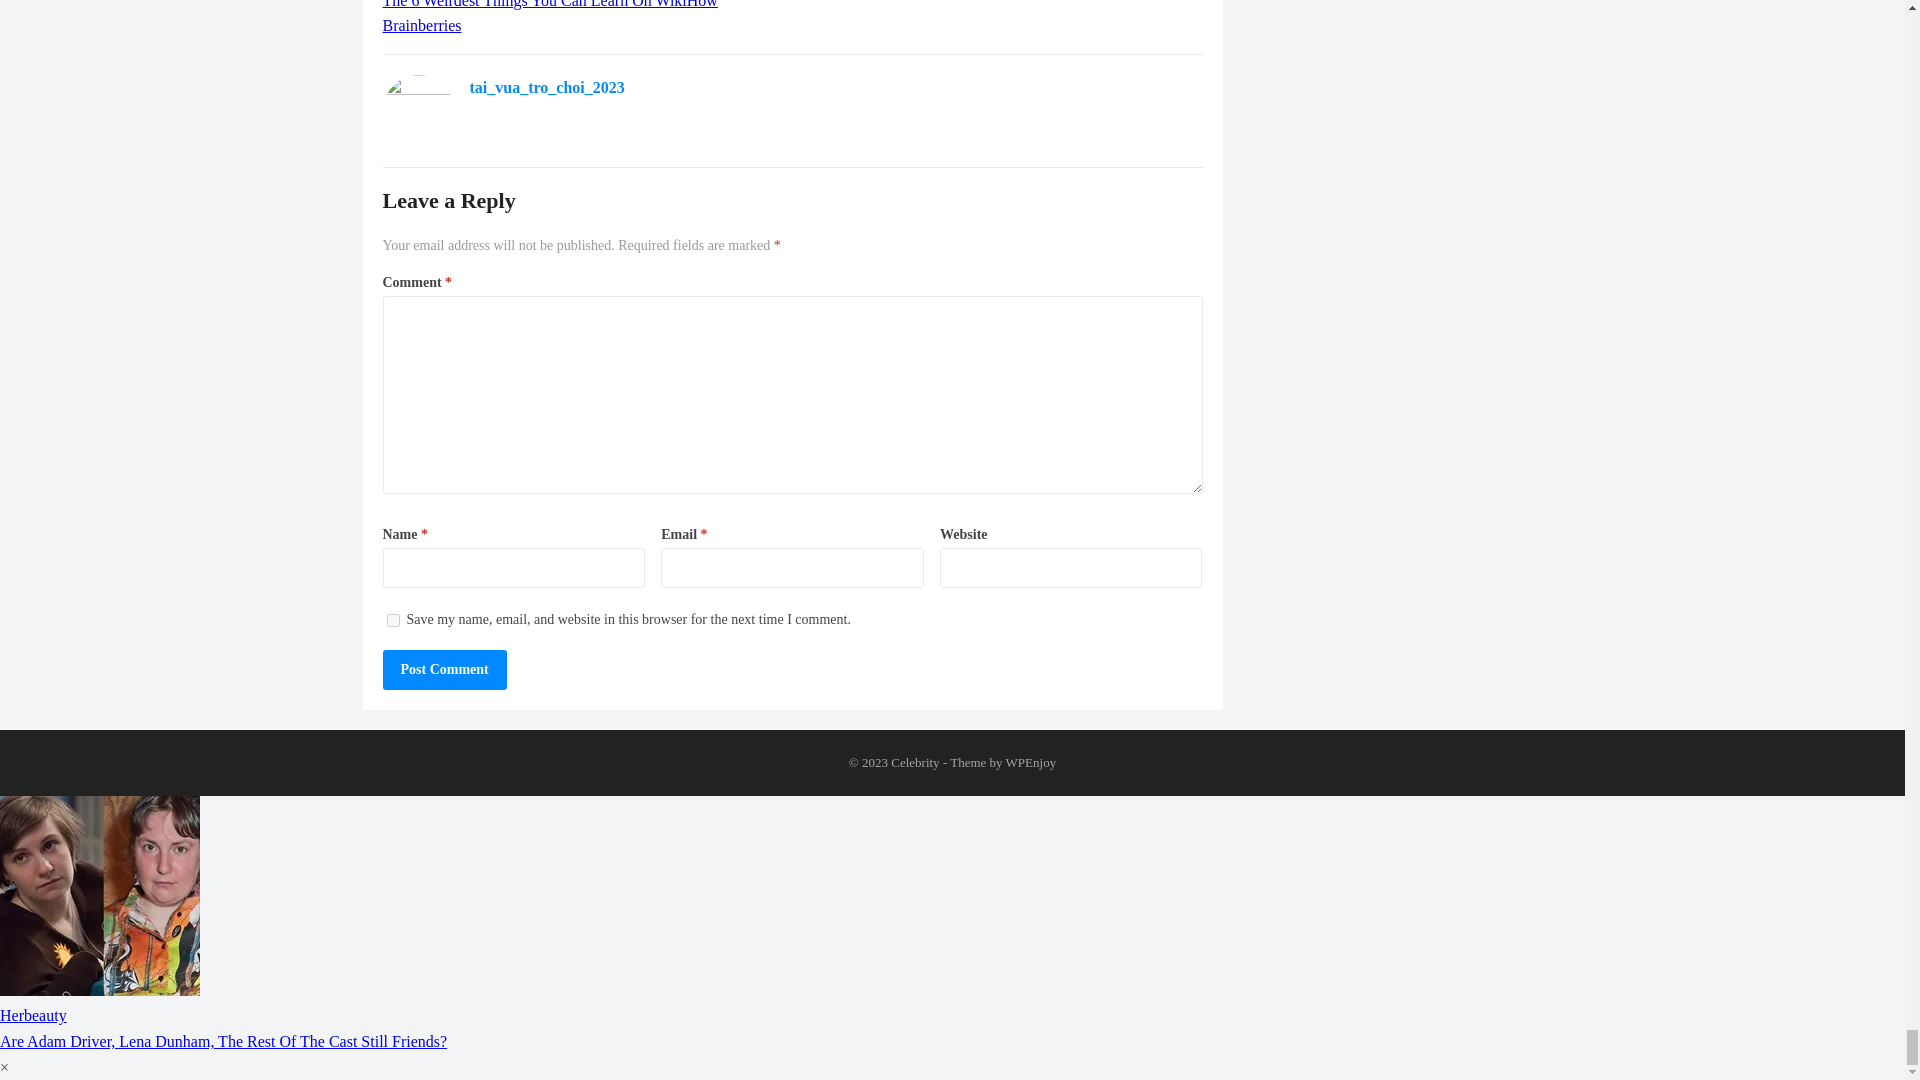  What do you see at coordinates (444, 670) in the screenshot?
I see `Post Comment` at bounding box center [444, 670].